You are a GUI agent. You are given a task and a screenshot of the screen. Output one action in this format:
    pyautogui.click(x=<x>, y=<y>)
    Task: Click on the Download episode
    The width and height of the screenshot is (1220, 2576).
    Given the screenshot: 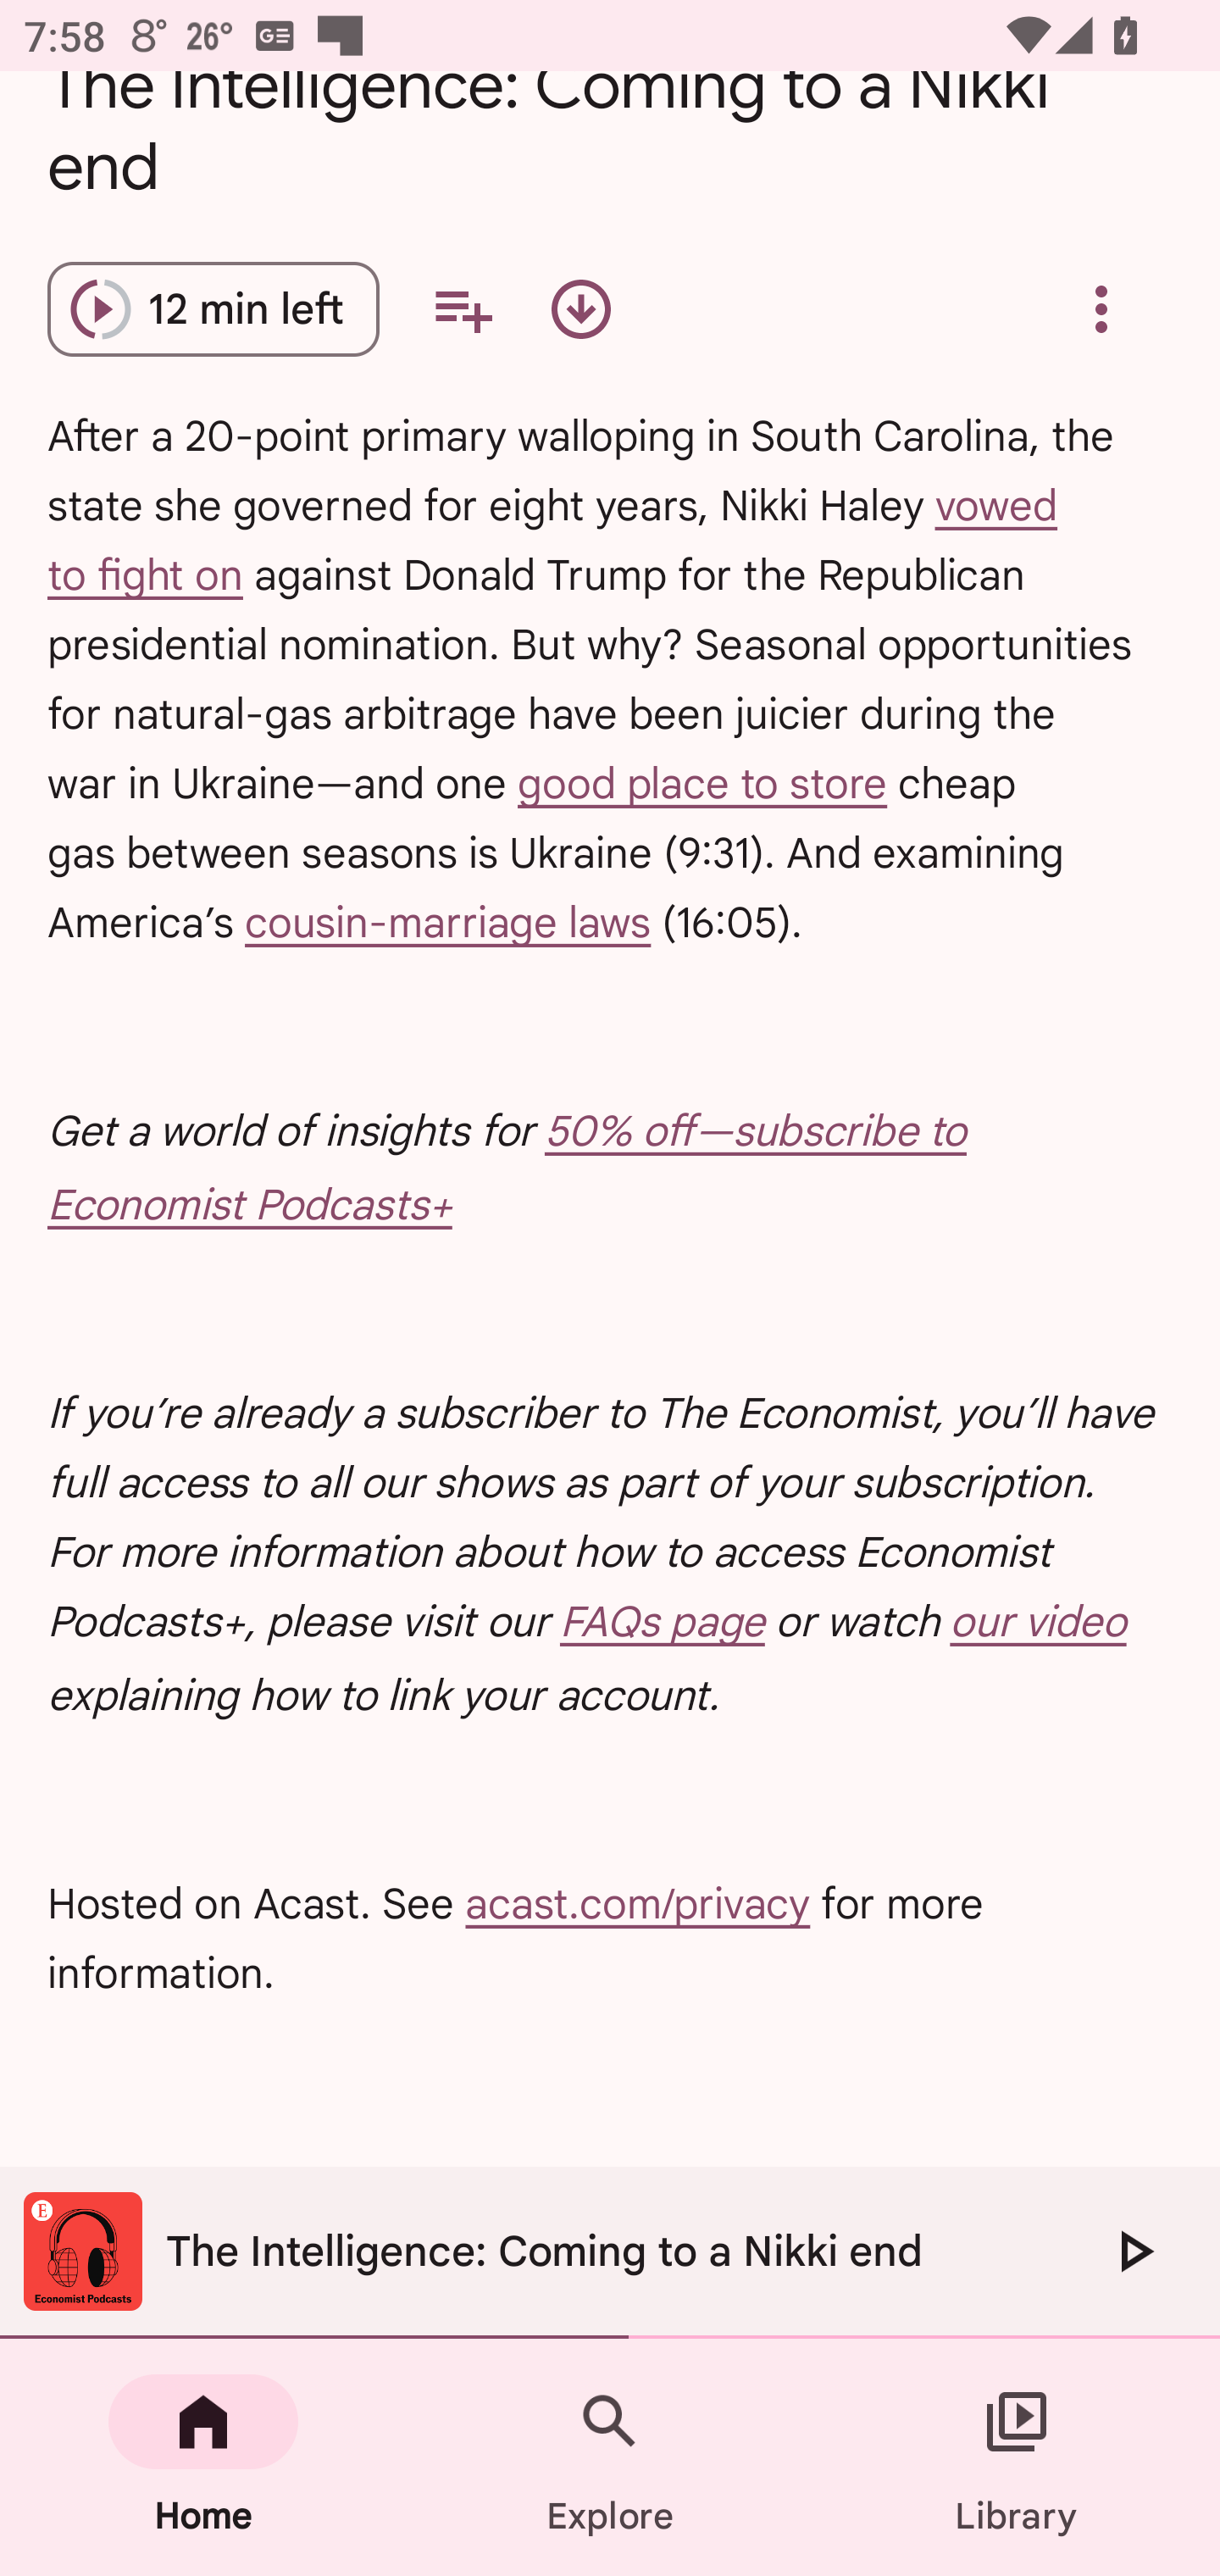 What is the action you would take?
    pyautogui.click(x=581, y=308)
    